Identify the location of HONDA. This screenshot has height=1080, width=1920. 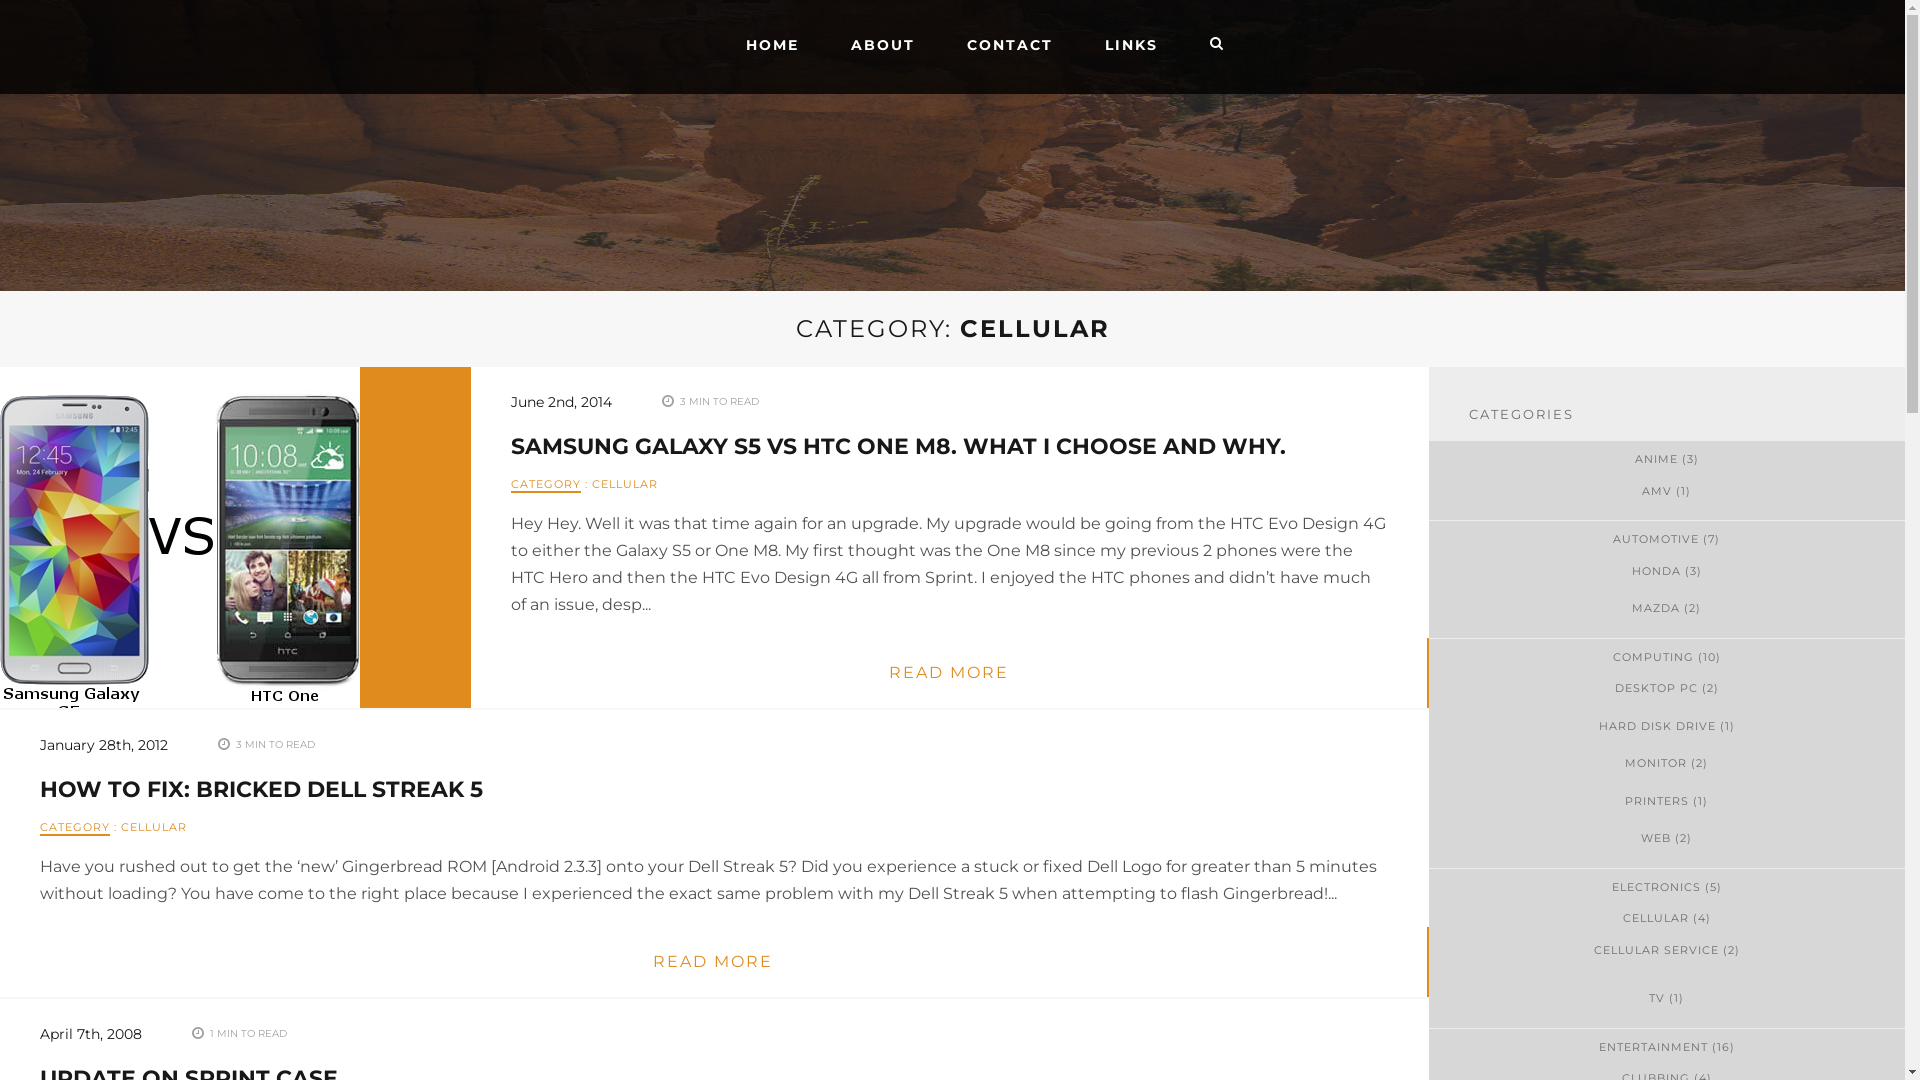
(1656, 571).